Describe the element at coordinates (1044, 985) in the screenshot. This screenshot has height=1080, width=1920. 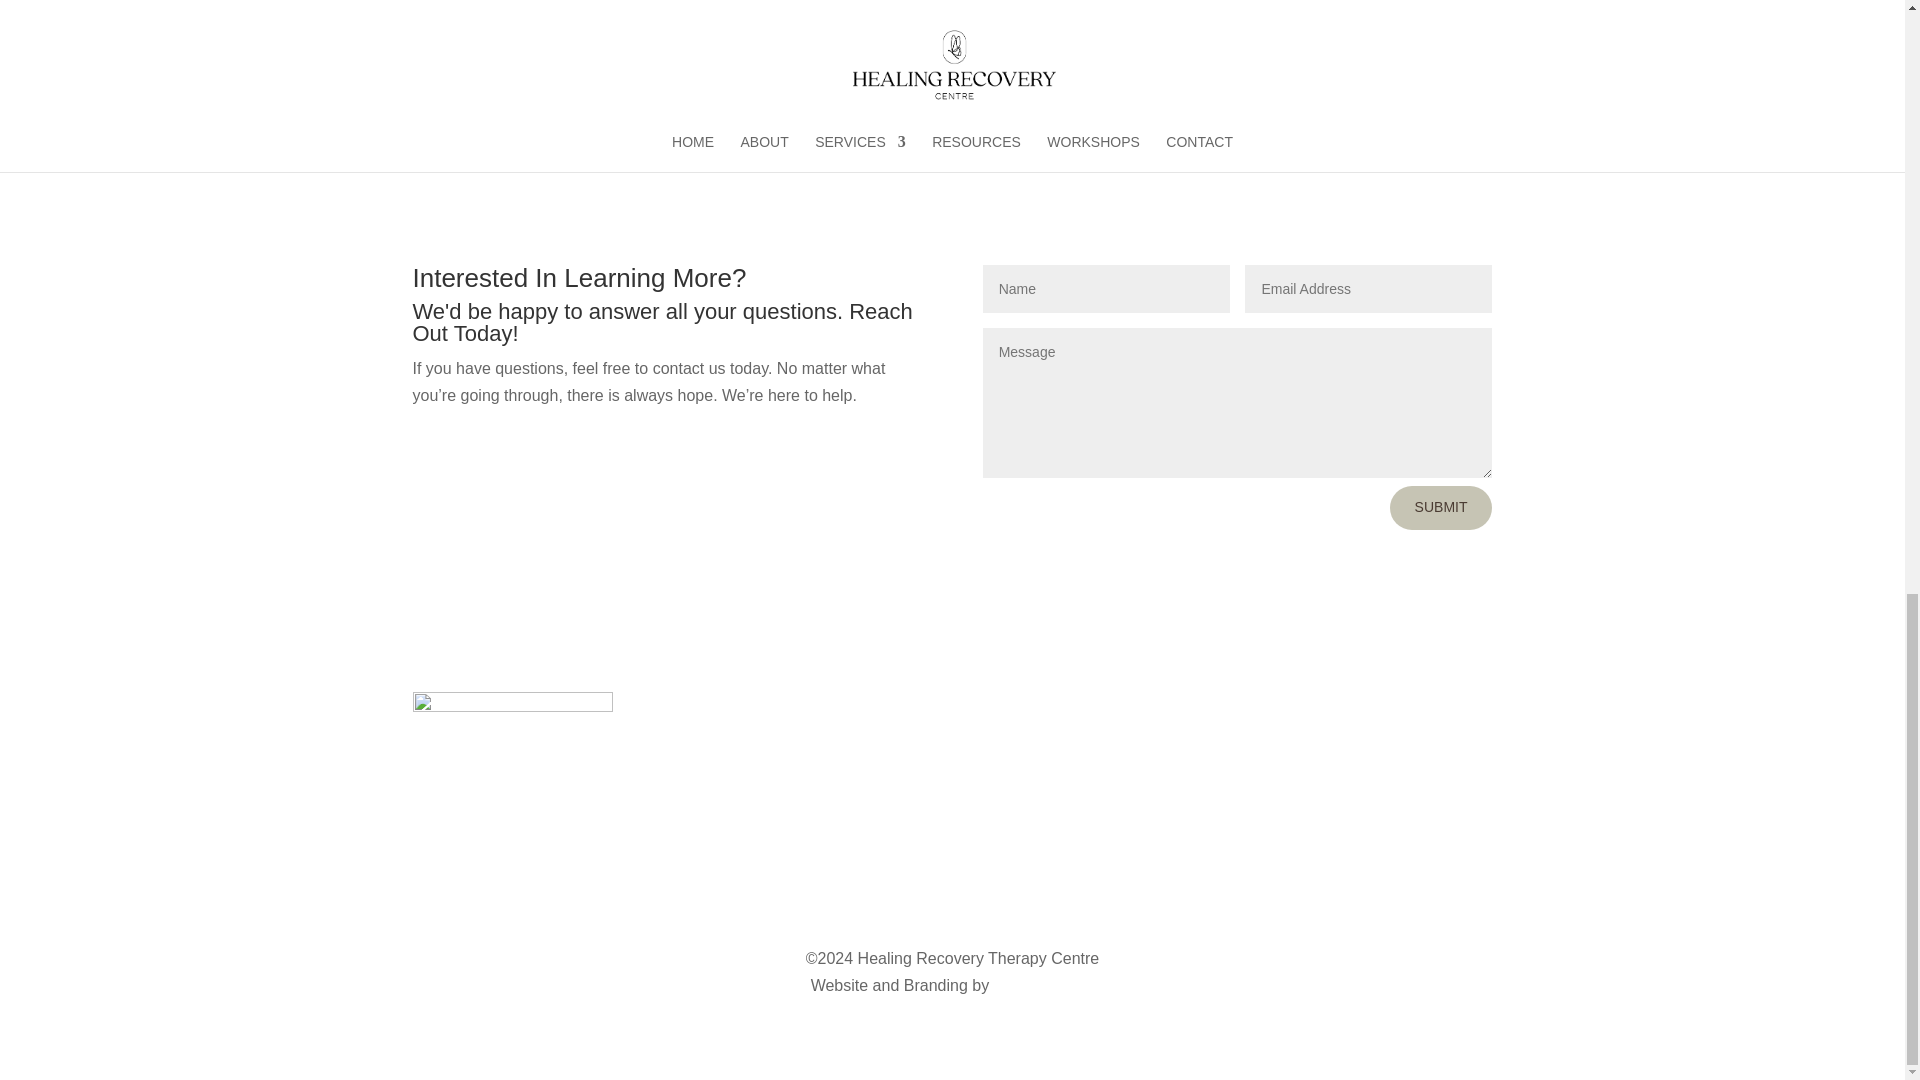
I see `Web of Words` at that location.